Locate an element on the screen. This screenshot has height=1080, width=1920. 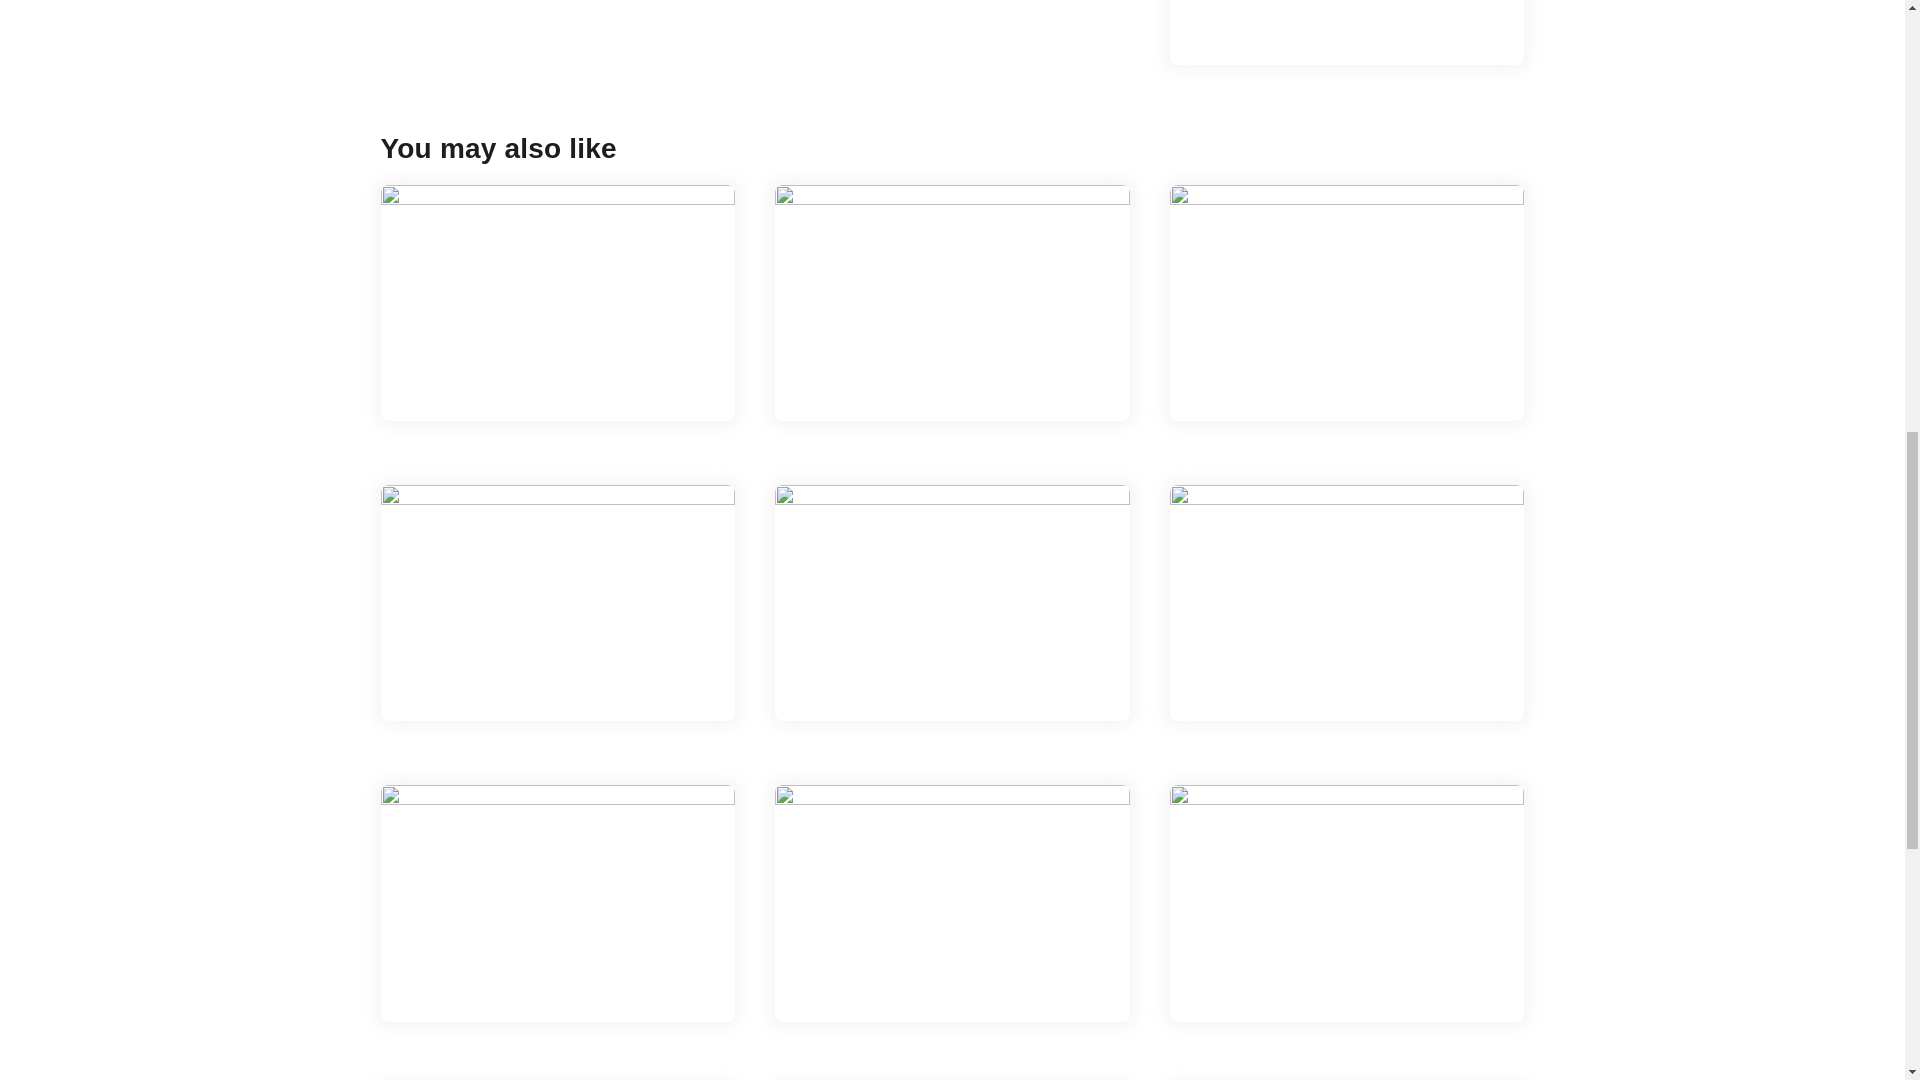
Paying Taxes via Smartphone Free Illustration is located at coordinates (1346, 902).